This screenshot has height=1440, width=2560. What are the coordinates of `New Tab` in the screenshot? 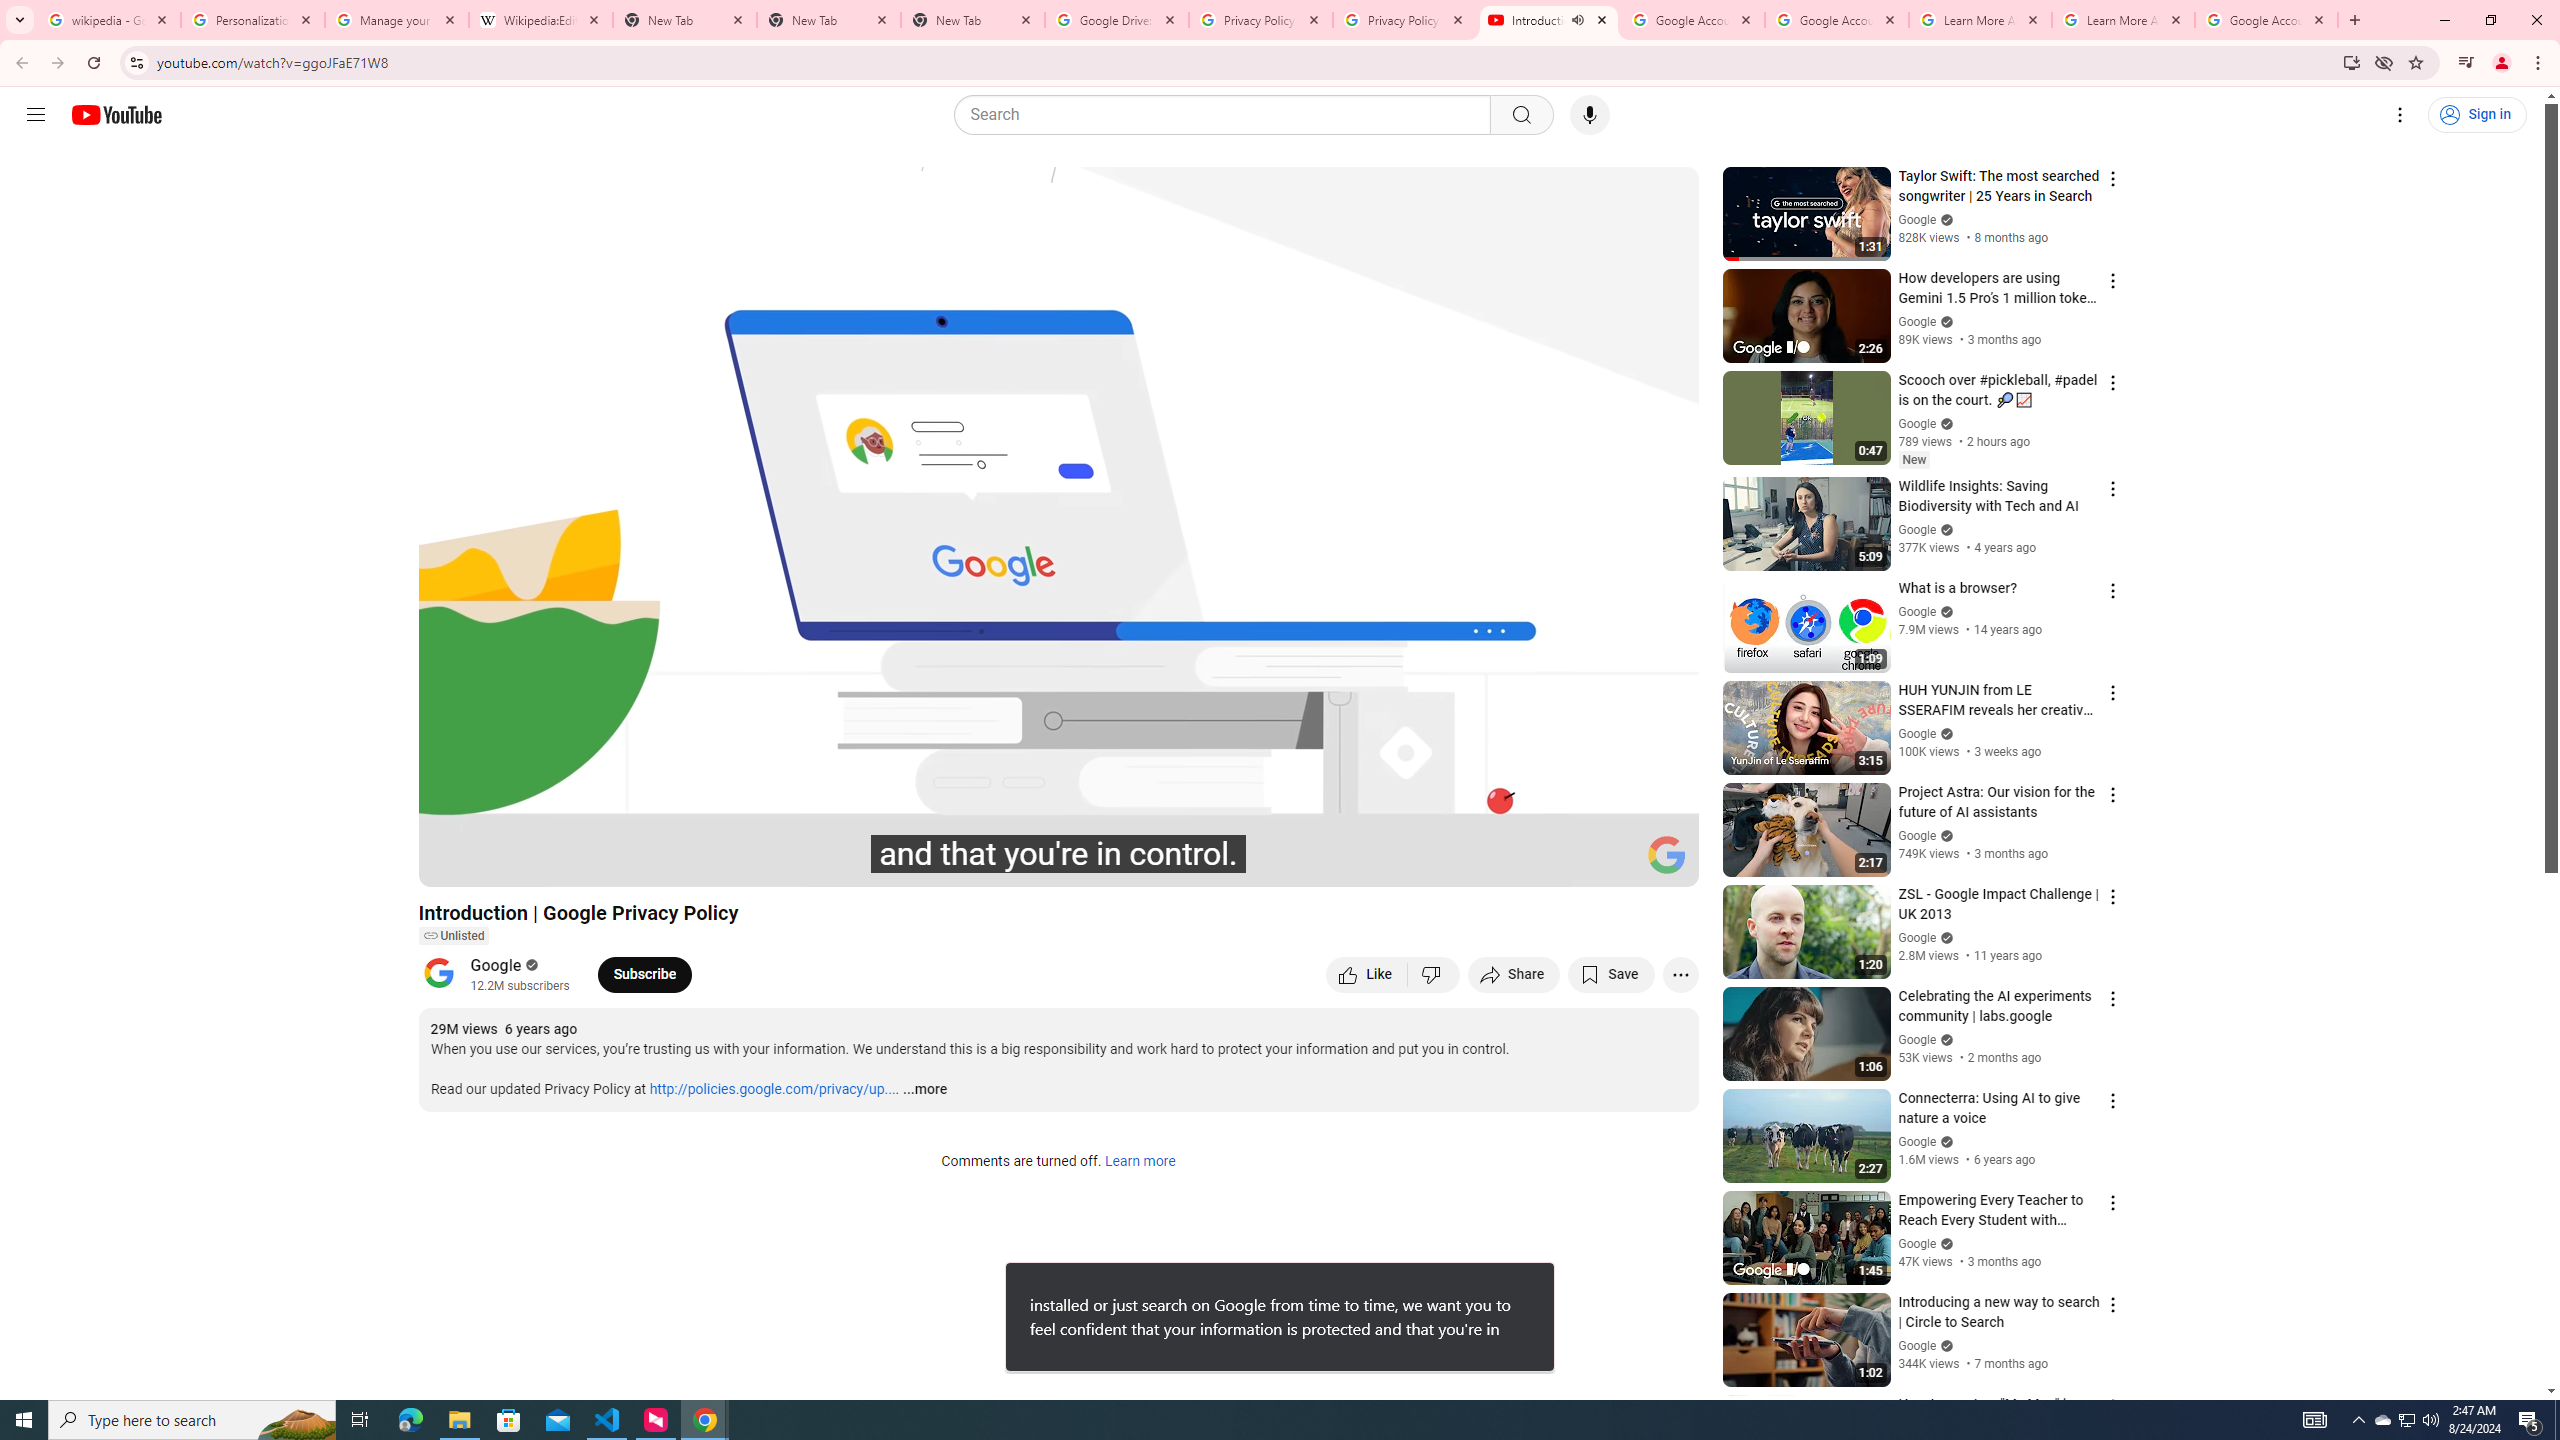 It's located at (972, 20).